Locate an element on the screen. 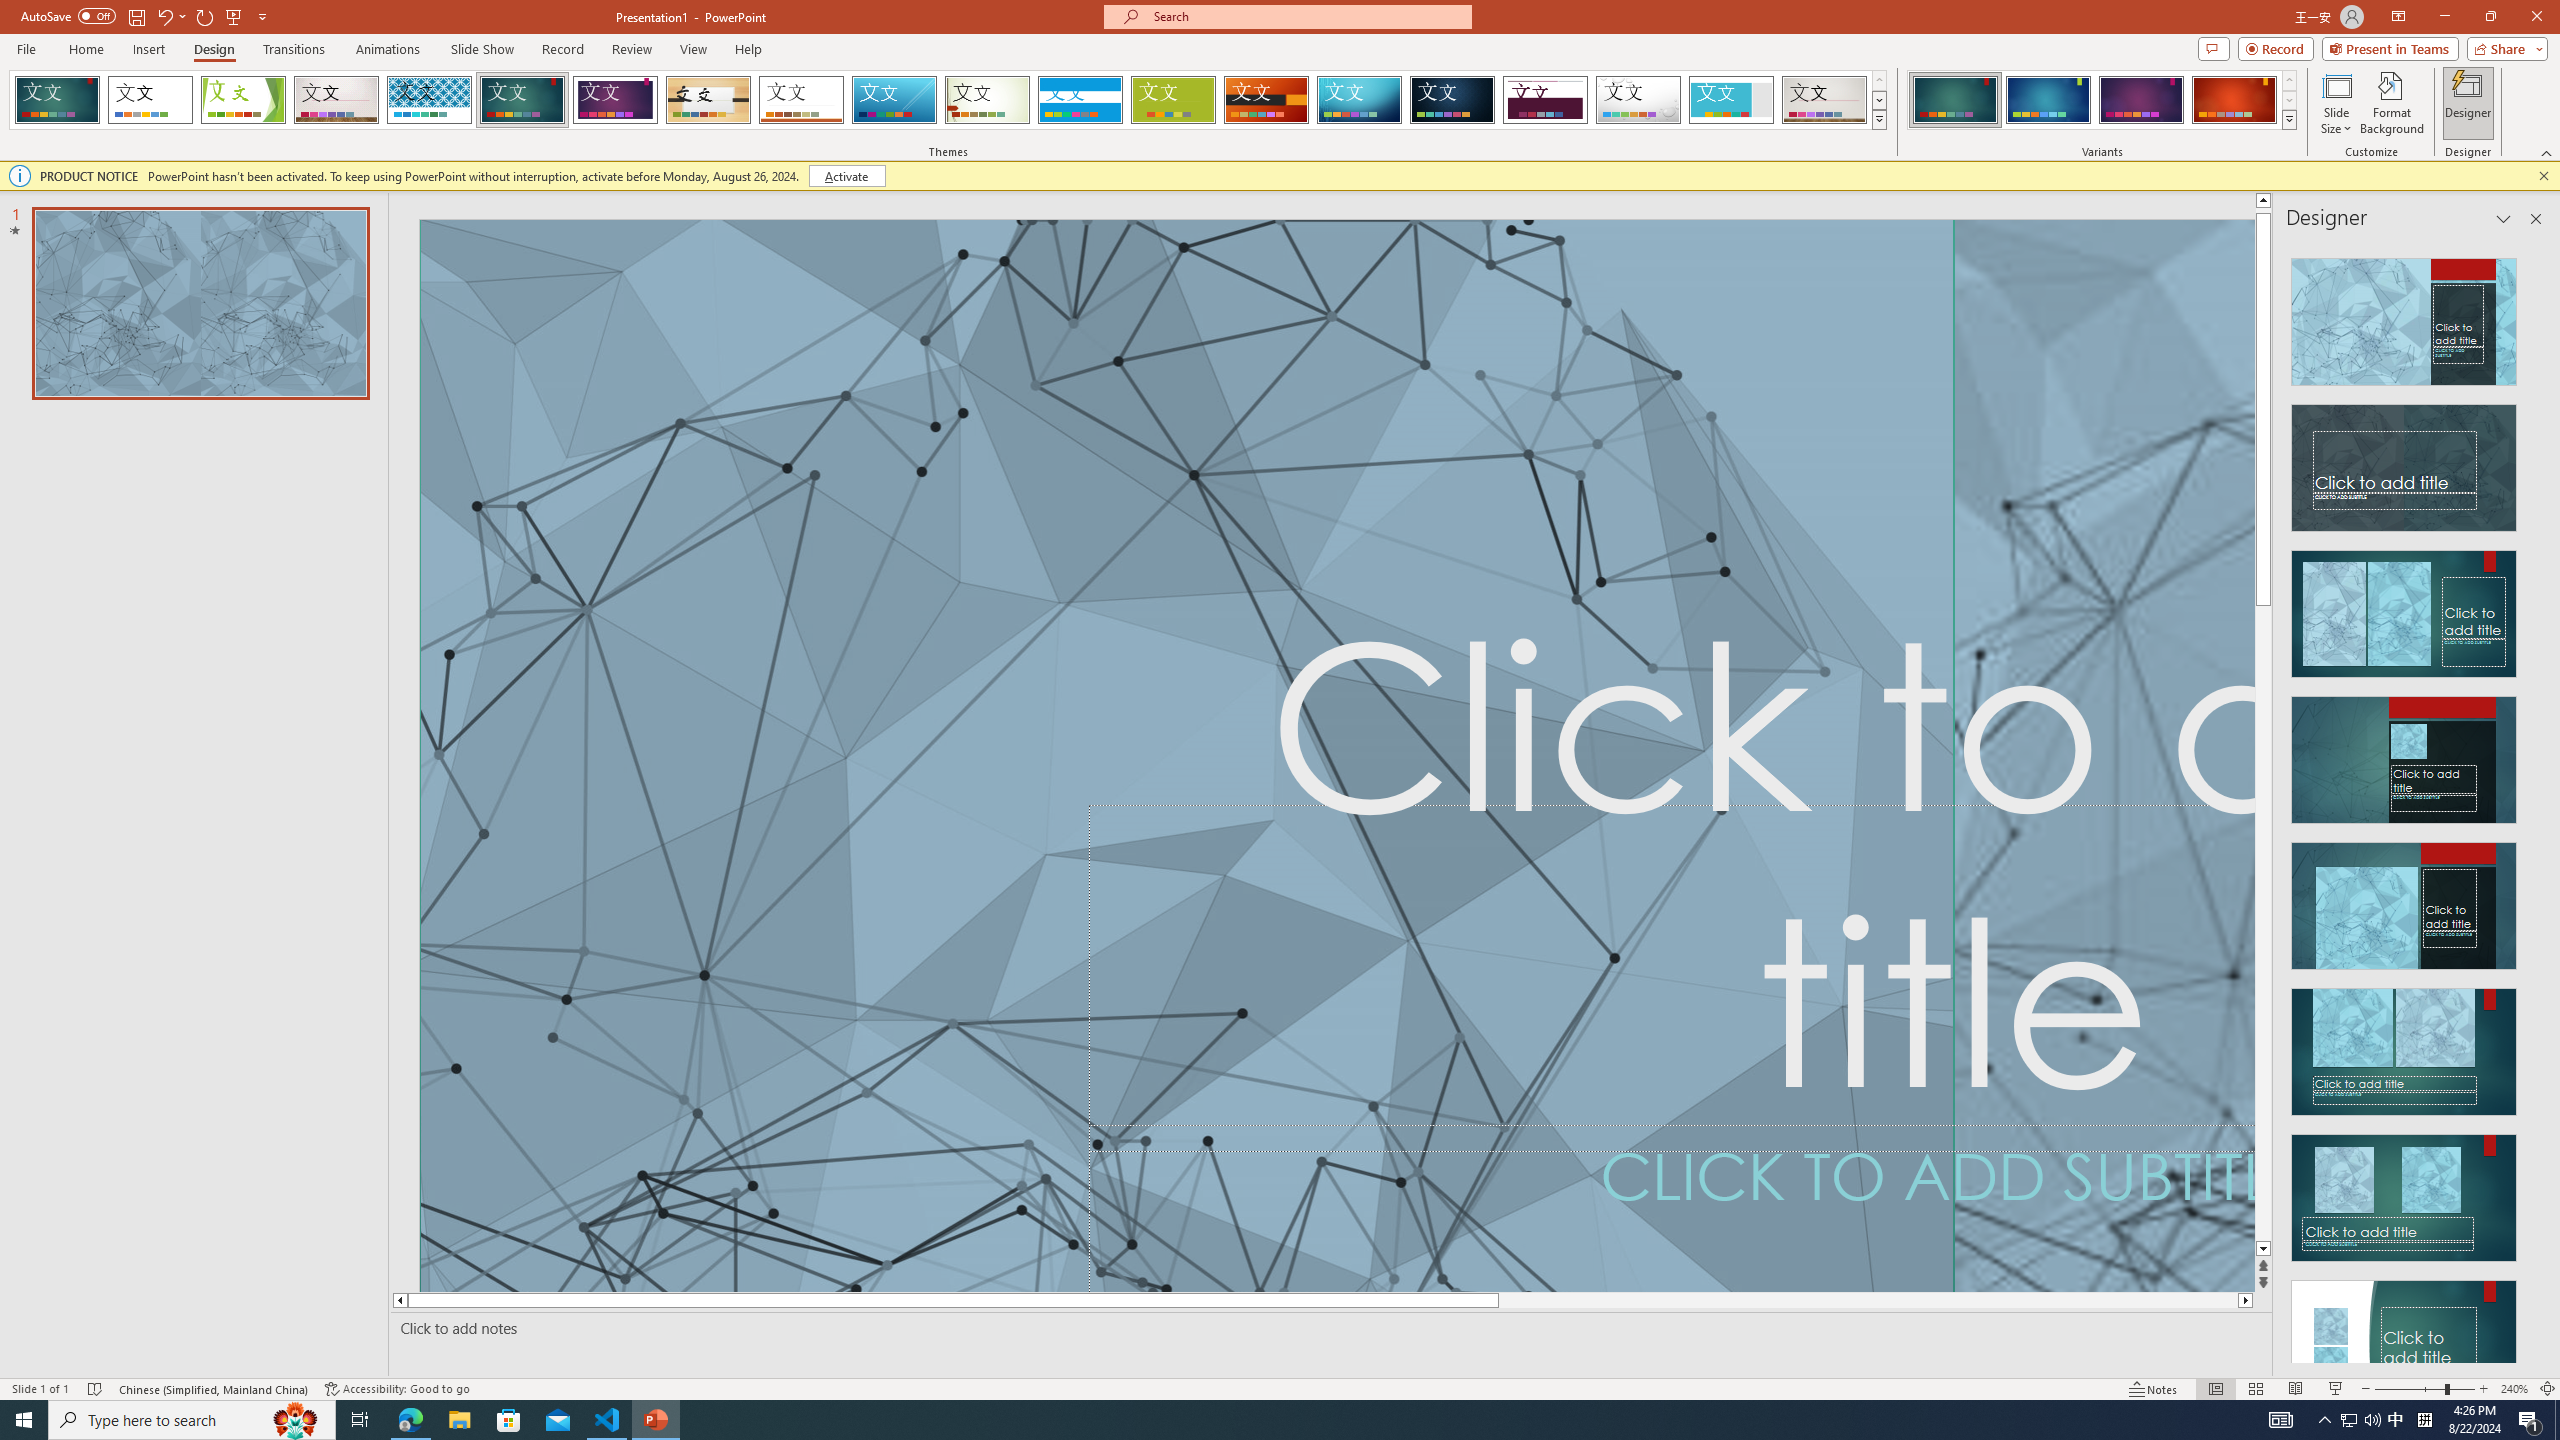 This screenshot has height=1440, width=2560. Ion Variant 4 is located at coordinates (2234, 100).